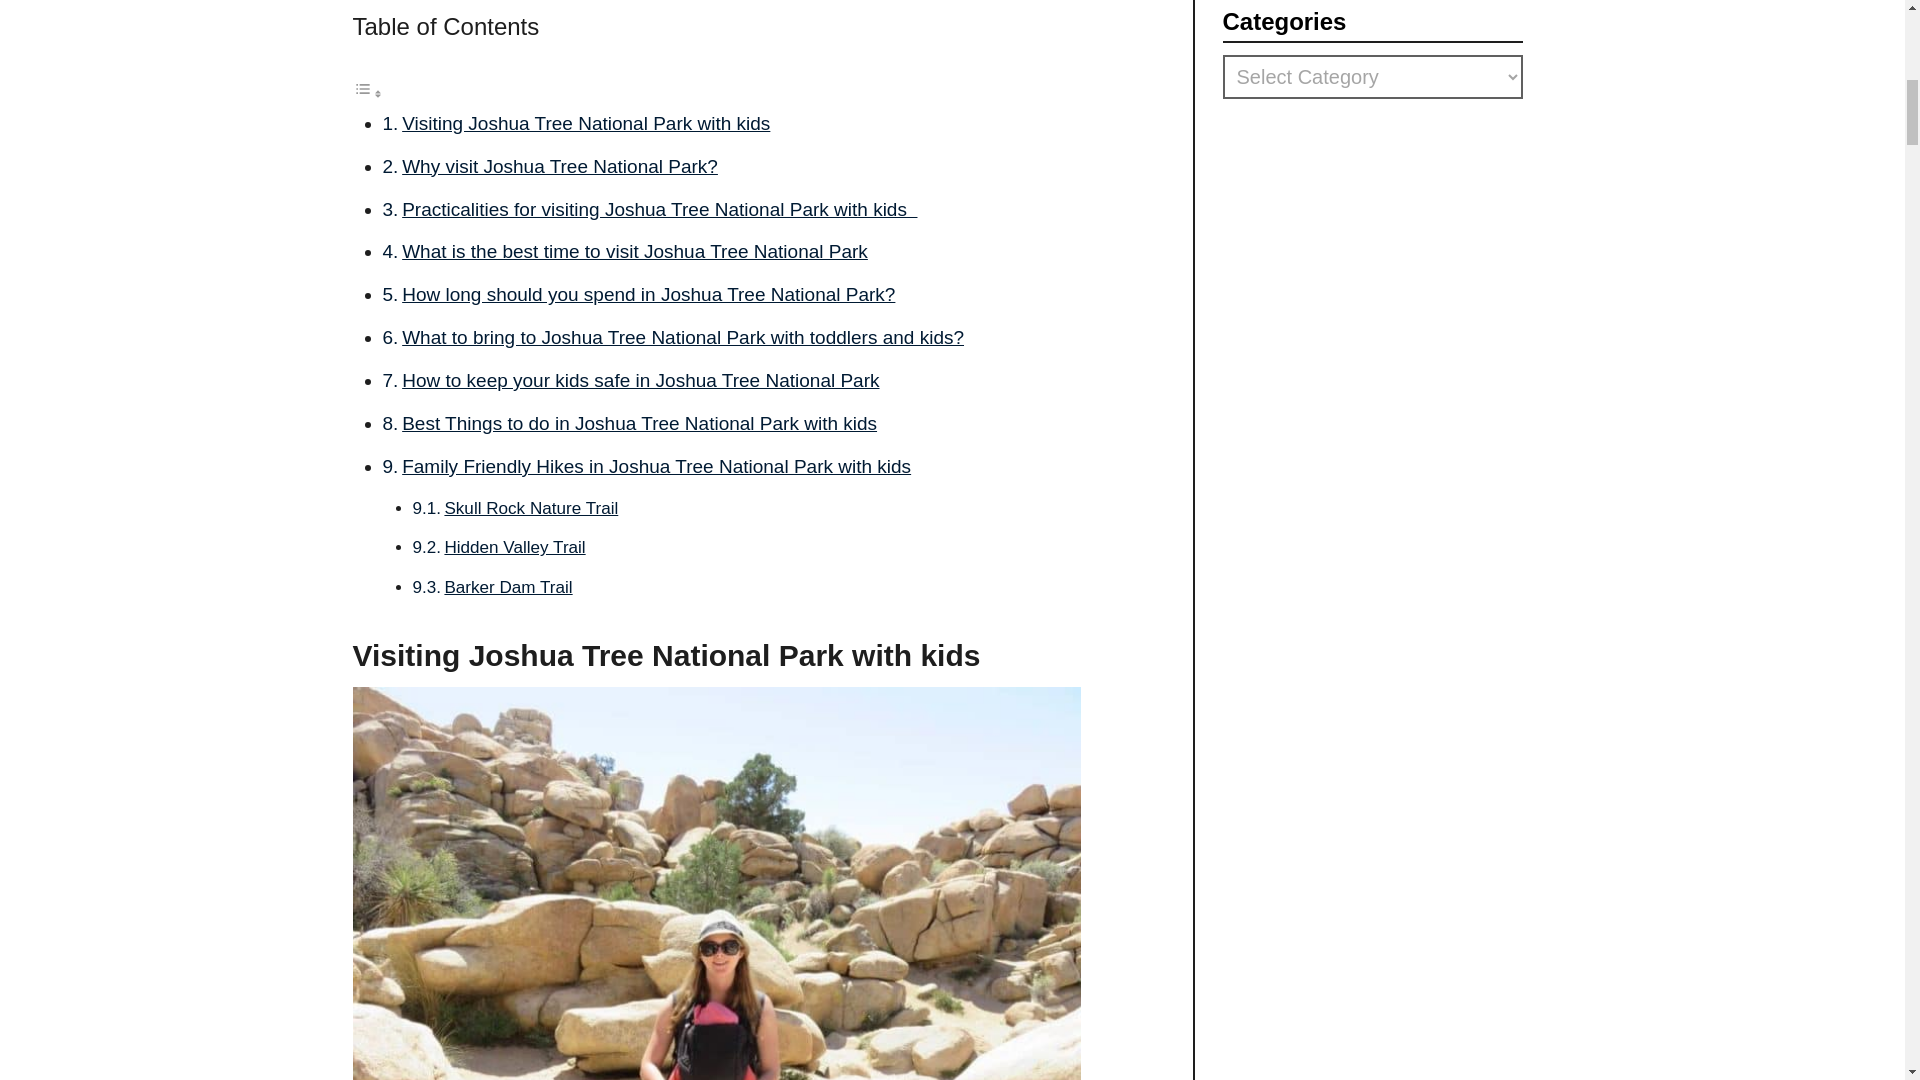 Image resolution: width=1920 pixels, height=1080 pixels. I want to click on Skull Rock Nature Trail, so click(530, 508).